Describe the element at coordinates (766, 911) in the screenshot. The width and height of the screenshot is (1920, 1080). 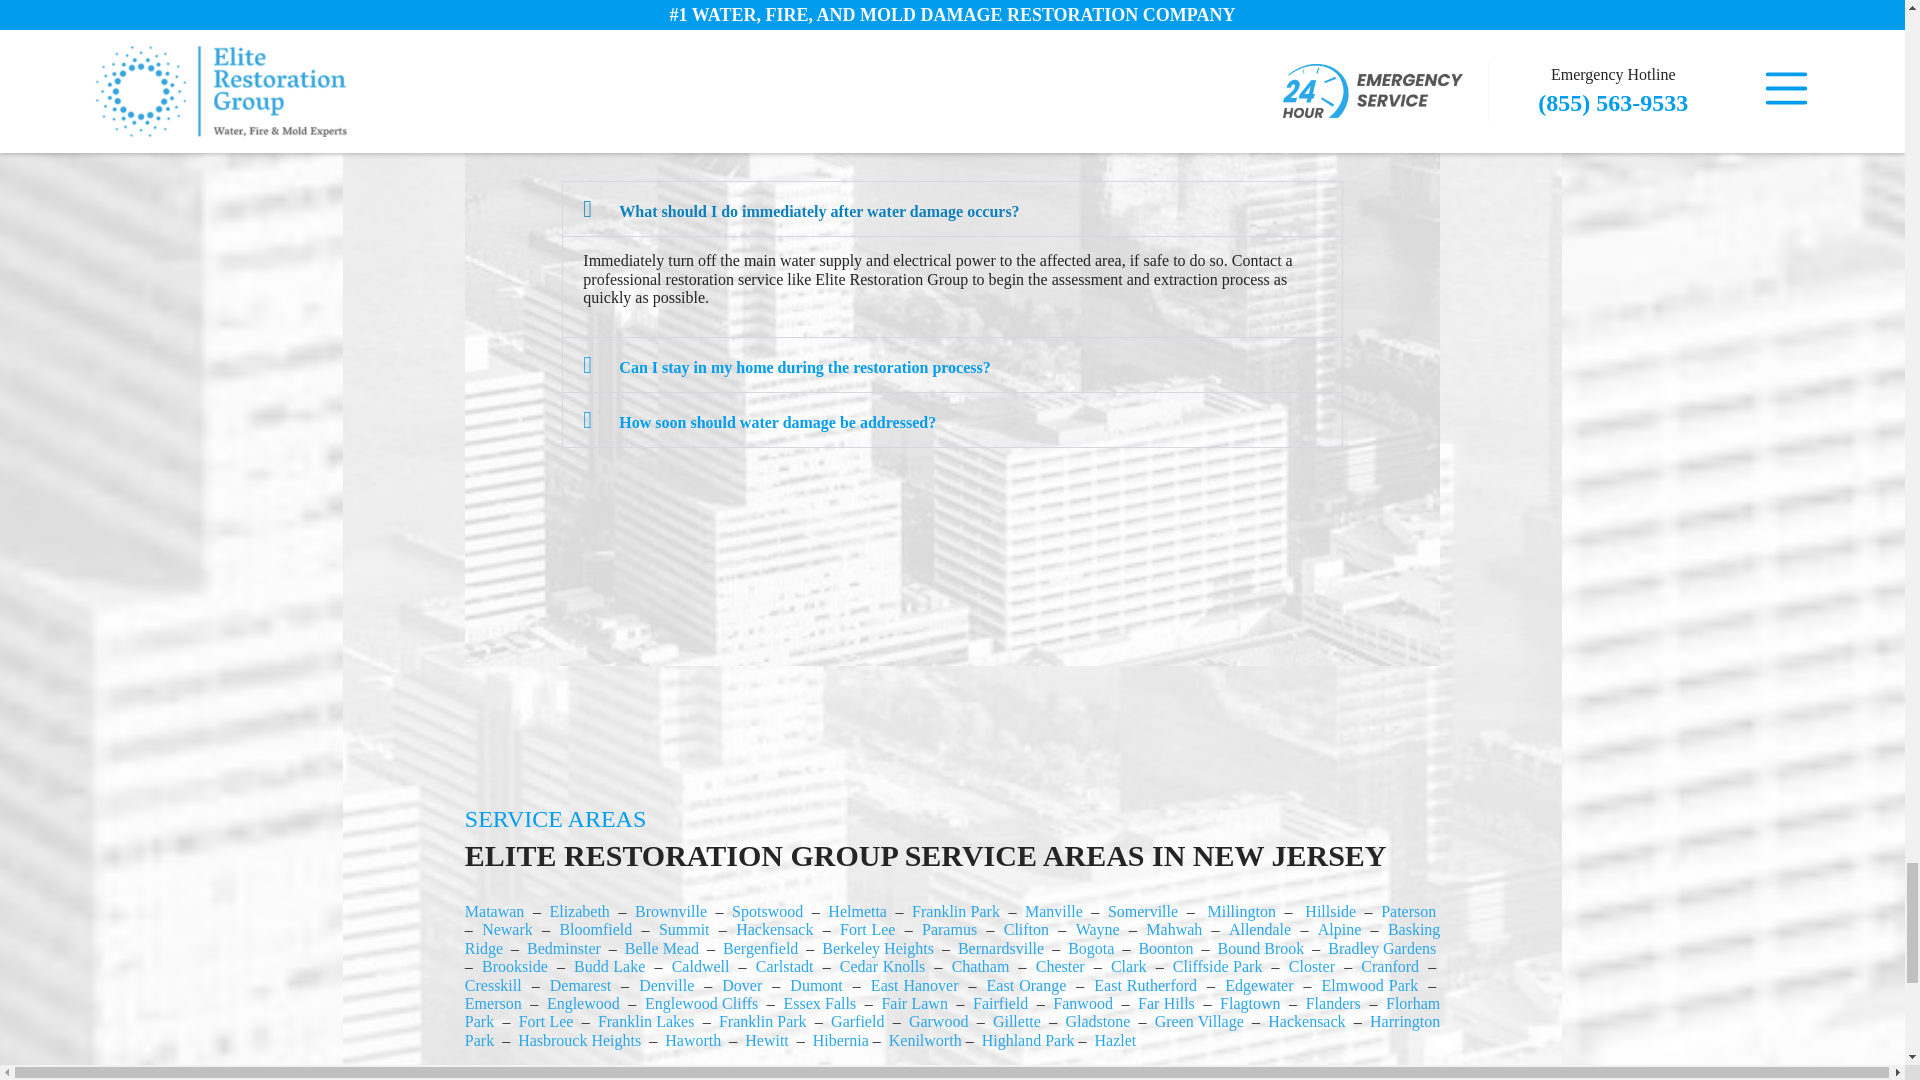
I see `Spotswood` at that location.